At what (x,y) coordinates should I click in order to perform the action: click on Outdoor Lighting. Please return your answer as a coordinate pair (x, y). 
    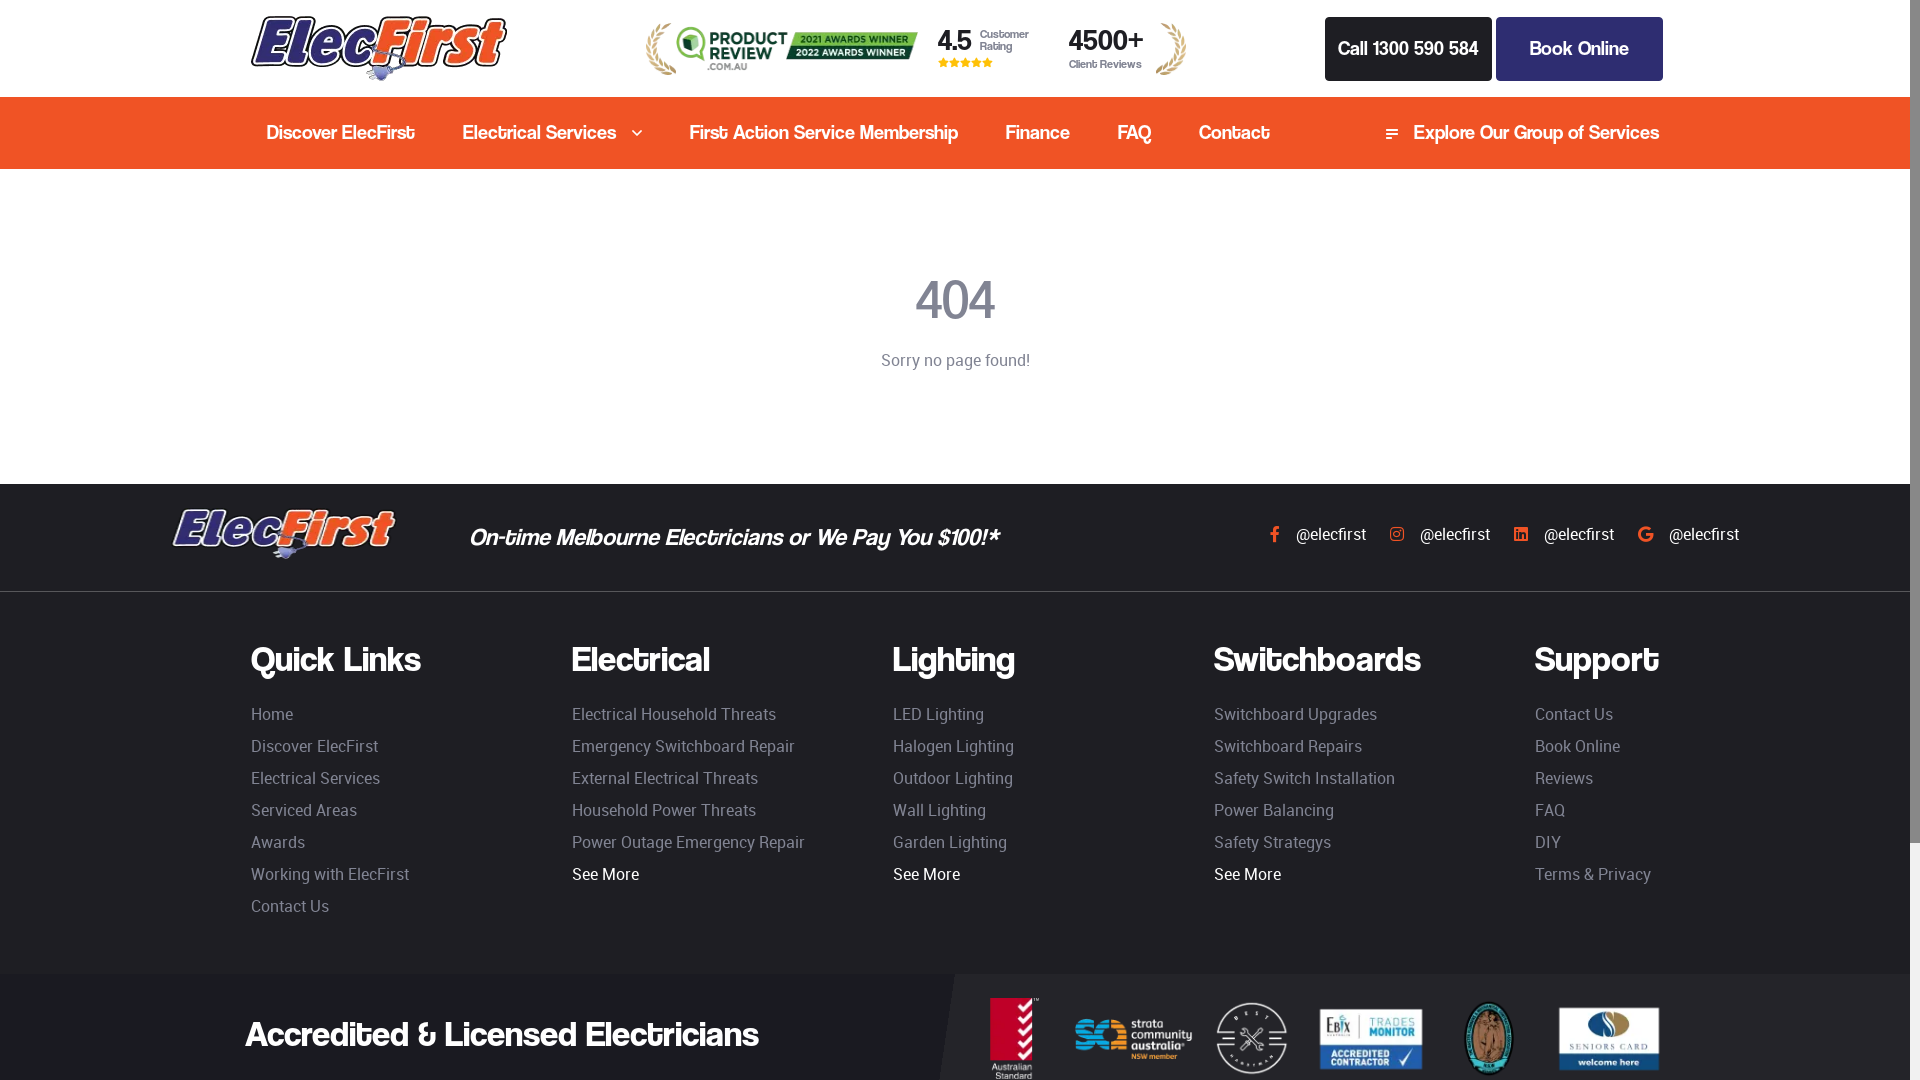
    Looking at the image, I should click on (953, 778).